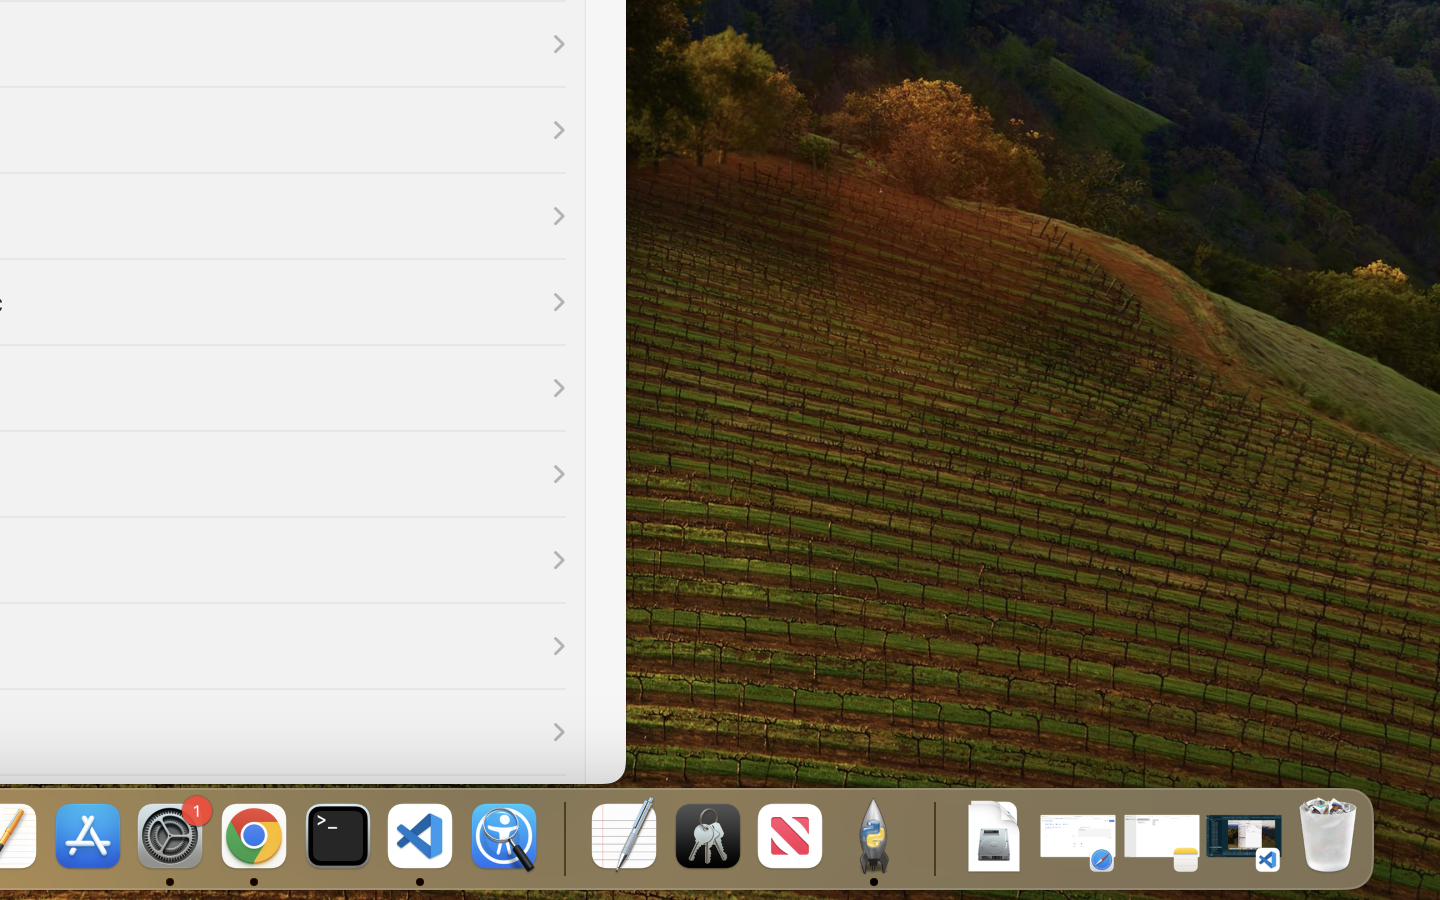  I want to click on 0.4285714328289032, so click(562, 838).